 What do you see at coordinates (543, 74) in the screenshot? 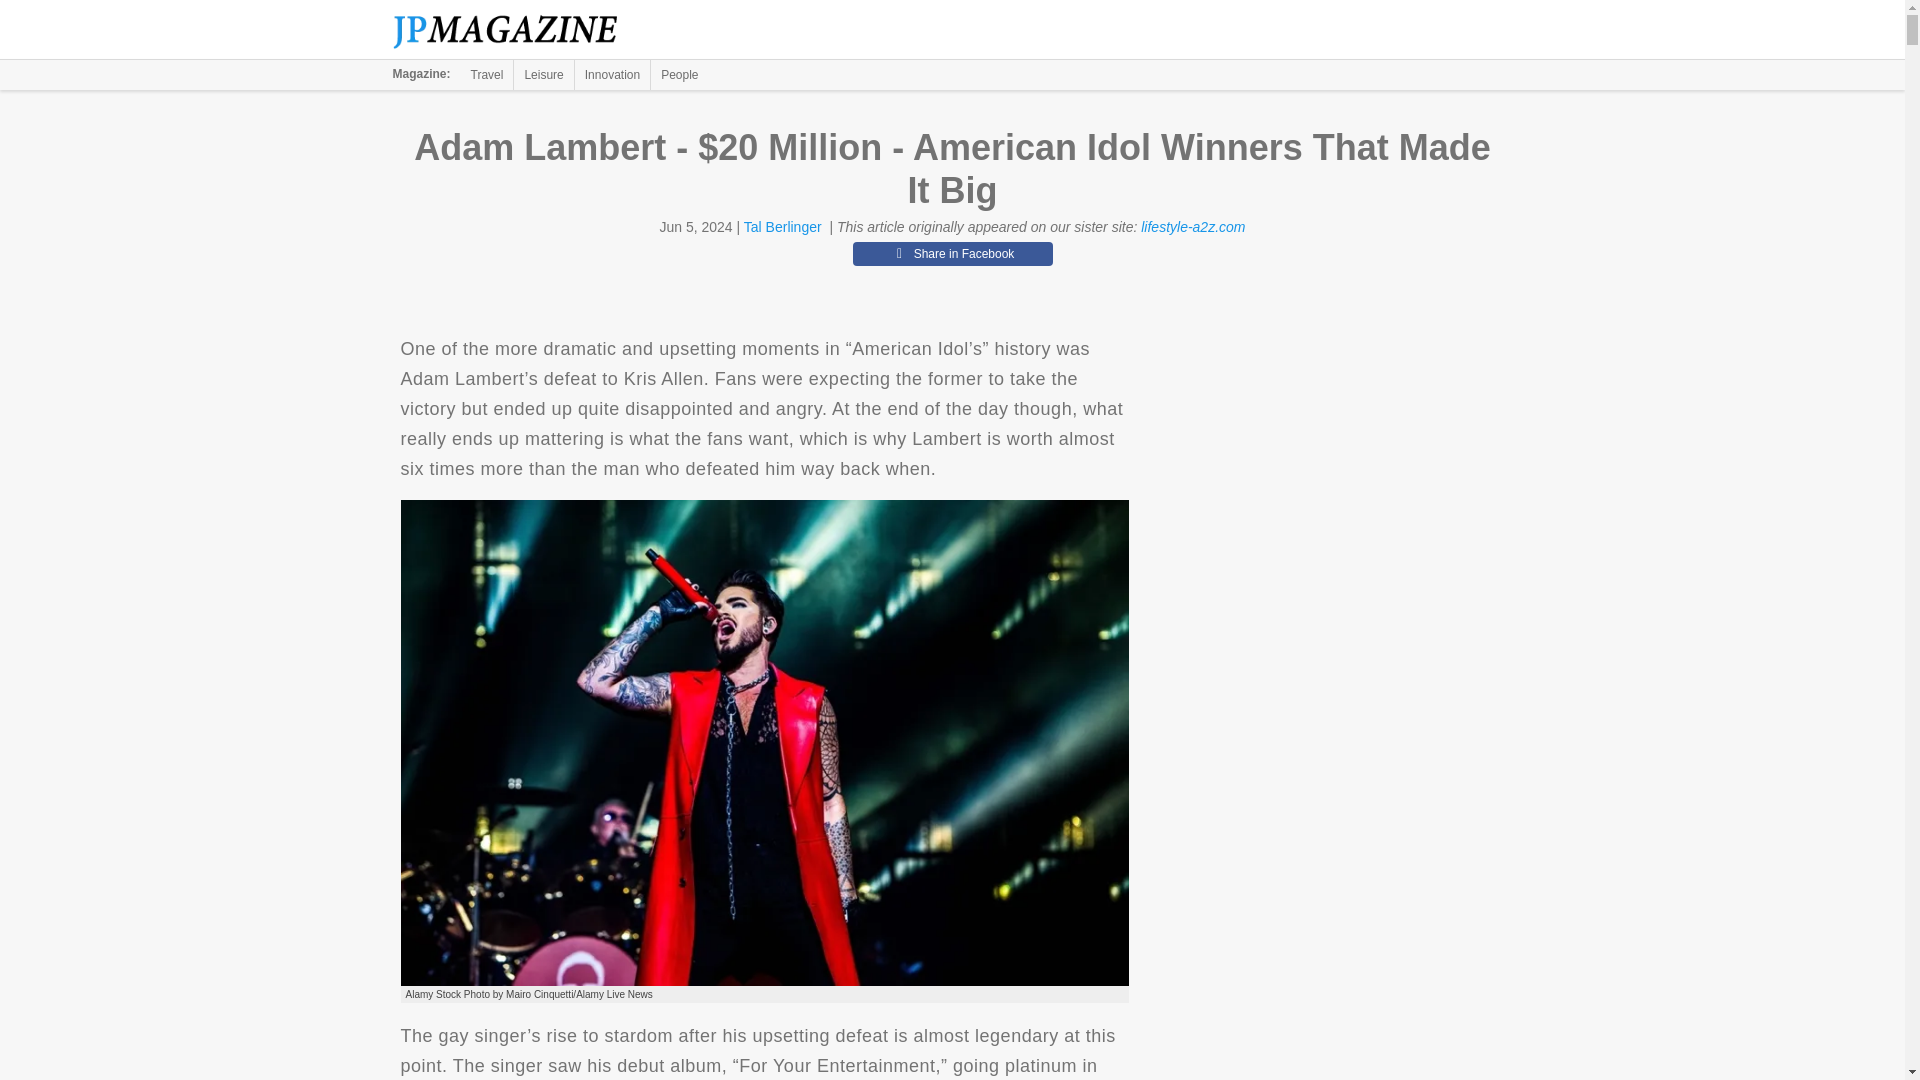
I see `Leisure` at bounding box center [543, 74].